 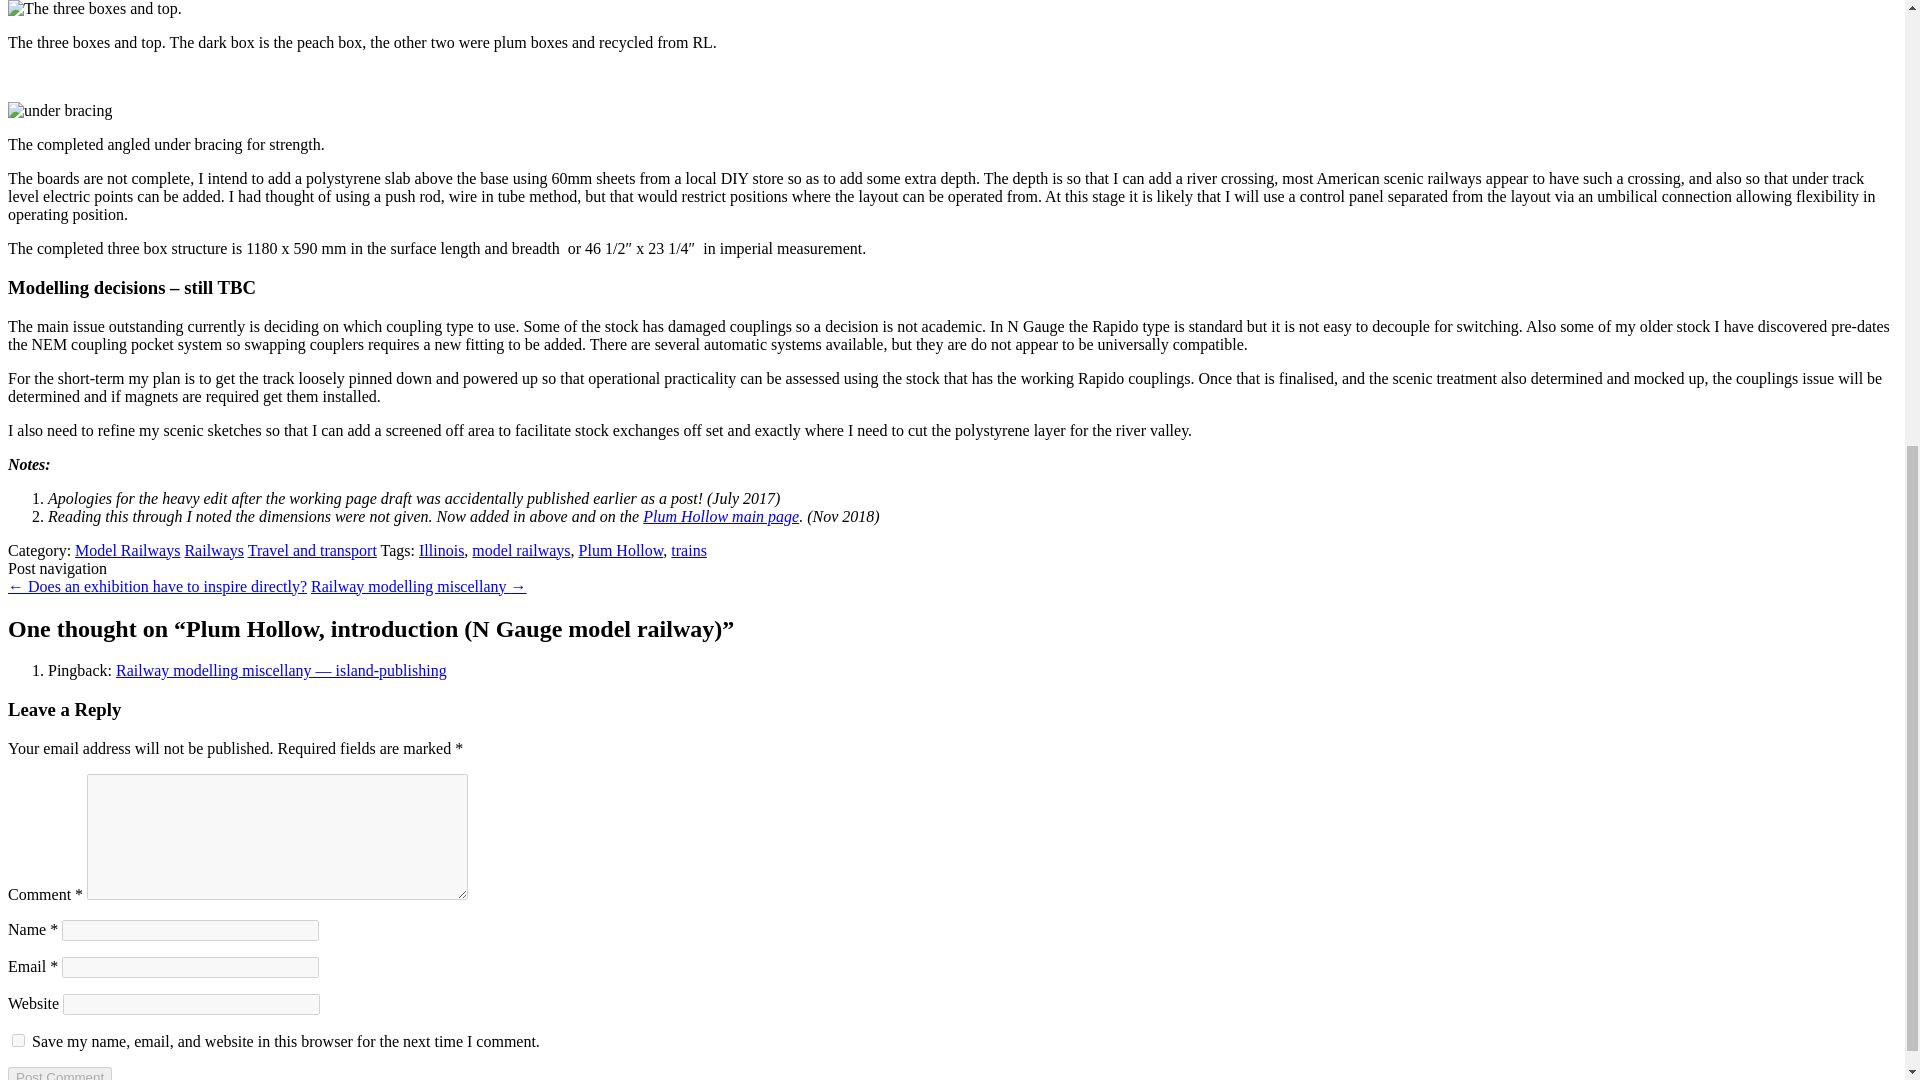 What do you see at coordinates (127, 550) in the screenshot?
I see `Model Railways` at bounding box center [127, 550].